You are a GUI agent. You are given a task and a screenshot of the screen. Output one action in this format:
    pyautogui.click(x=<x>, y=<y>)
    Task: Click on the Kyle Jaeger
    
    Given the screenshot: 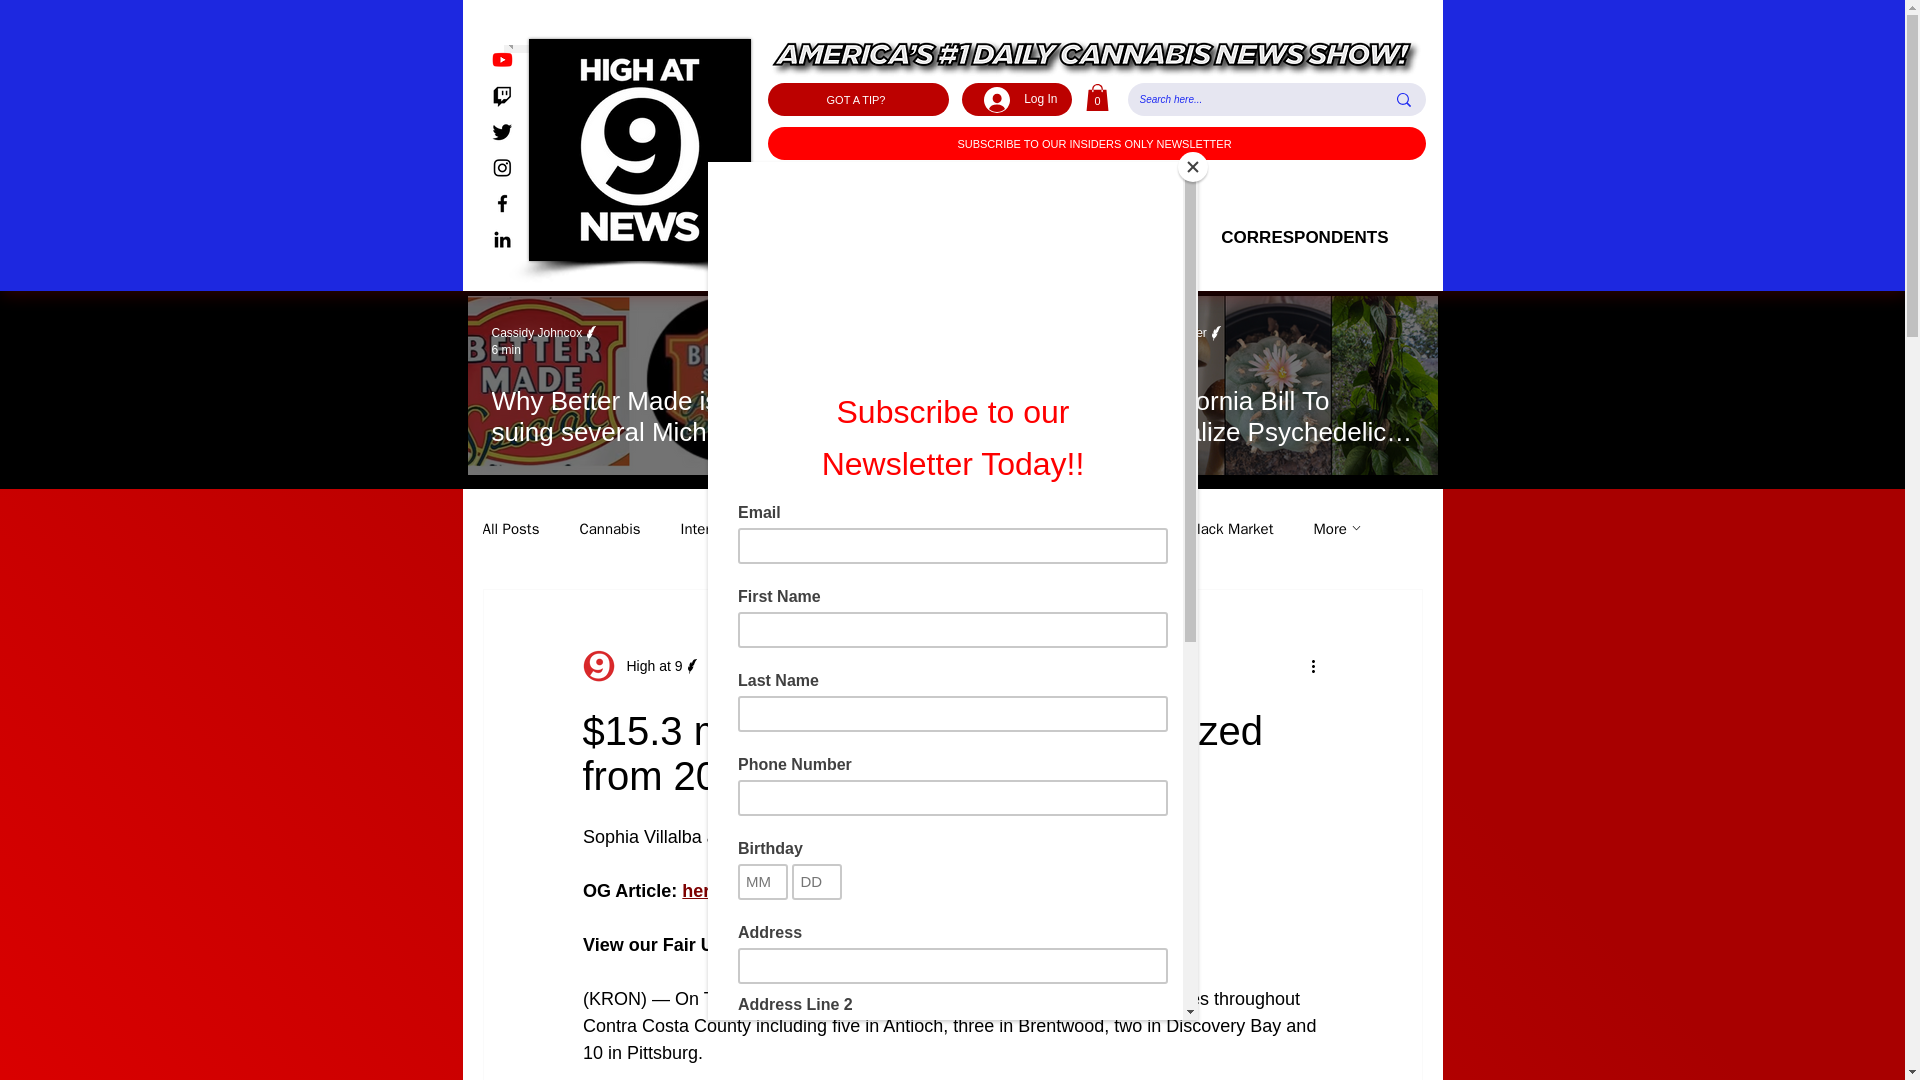 What is the action you would take?
    pyautogui.click(x=1176, y=333)
    